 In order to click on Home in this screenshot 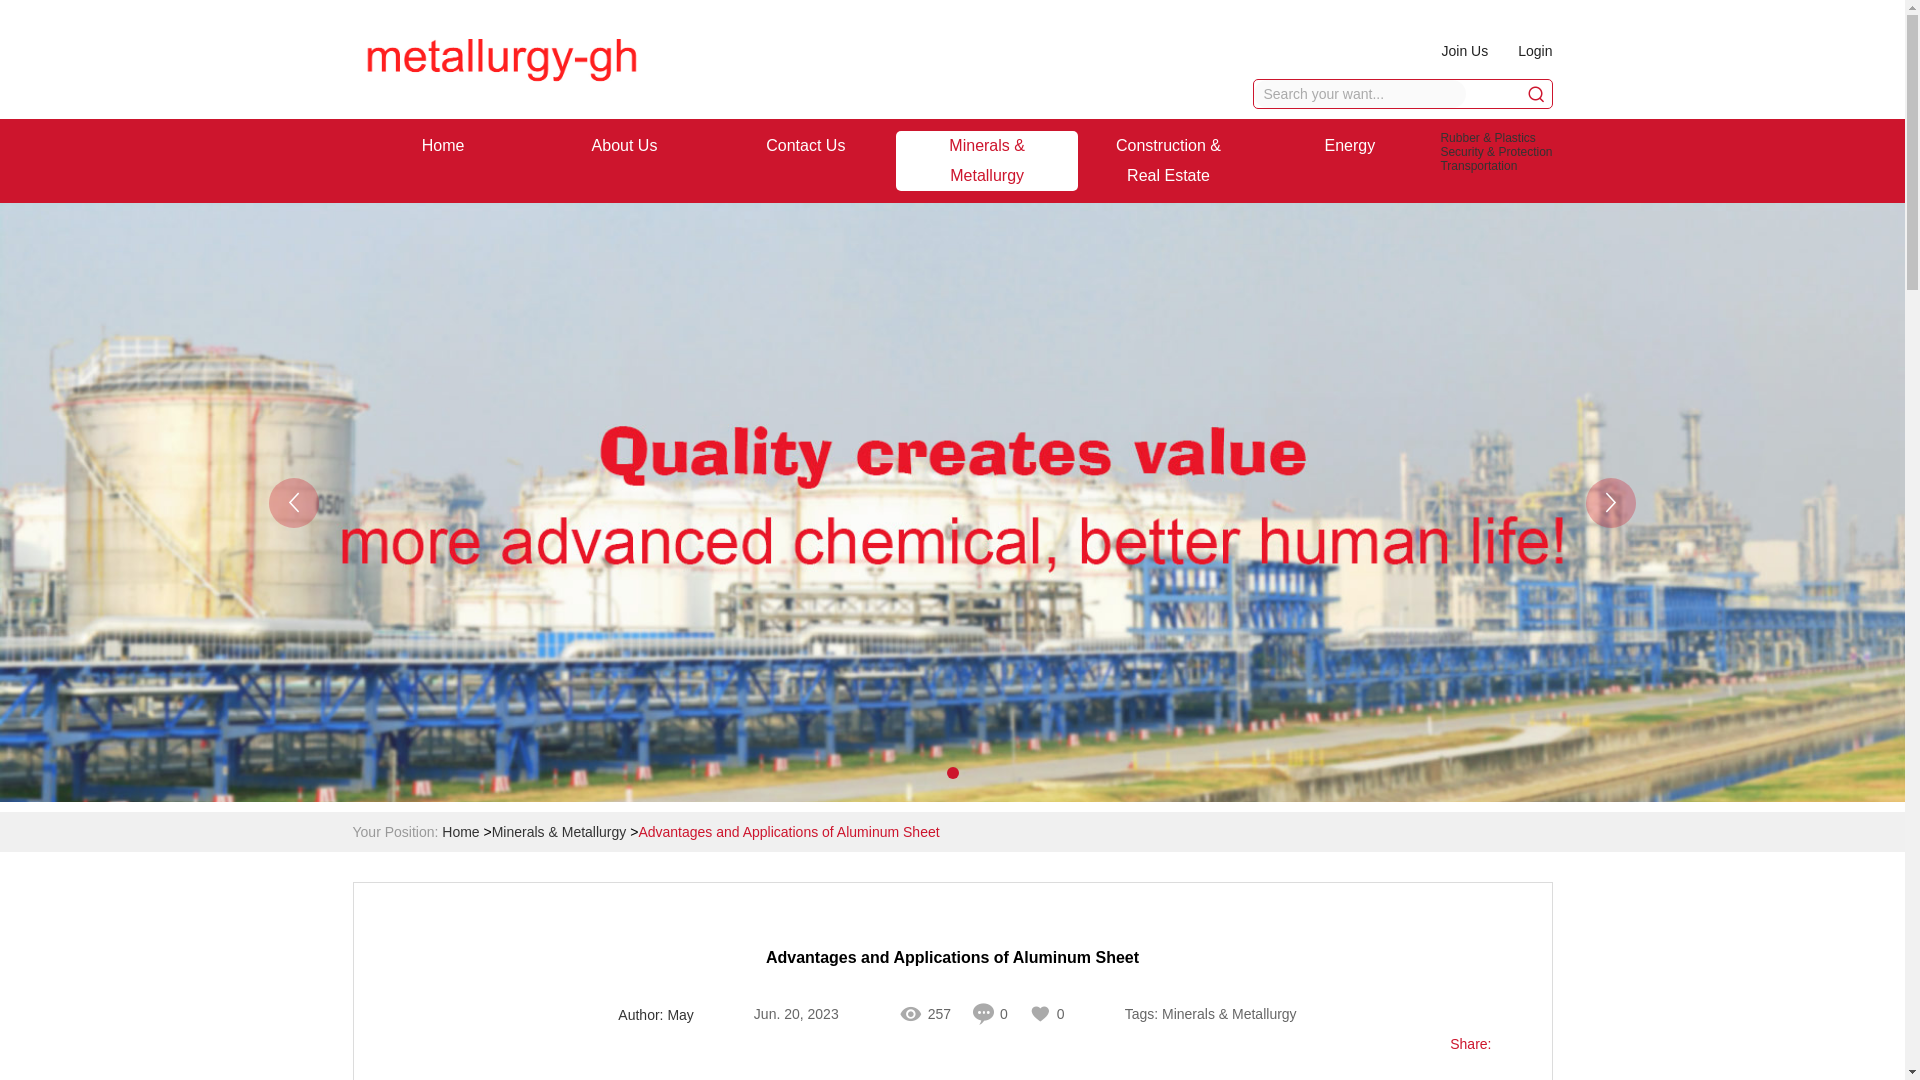, I will do `click(443, 145)`.